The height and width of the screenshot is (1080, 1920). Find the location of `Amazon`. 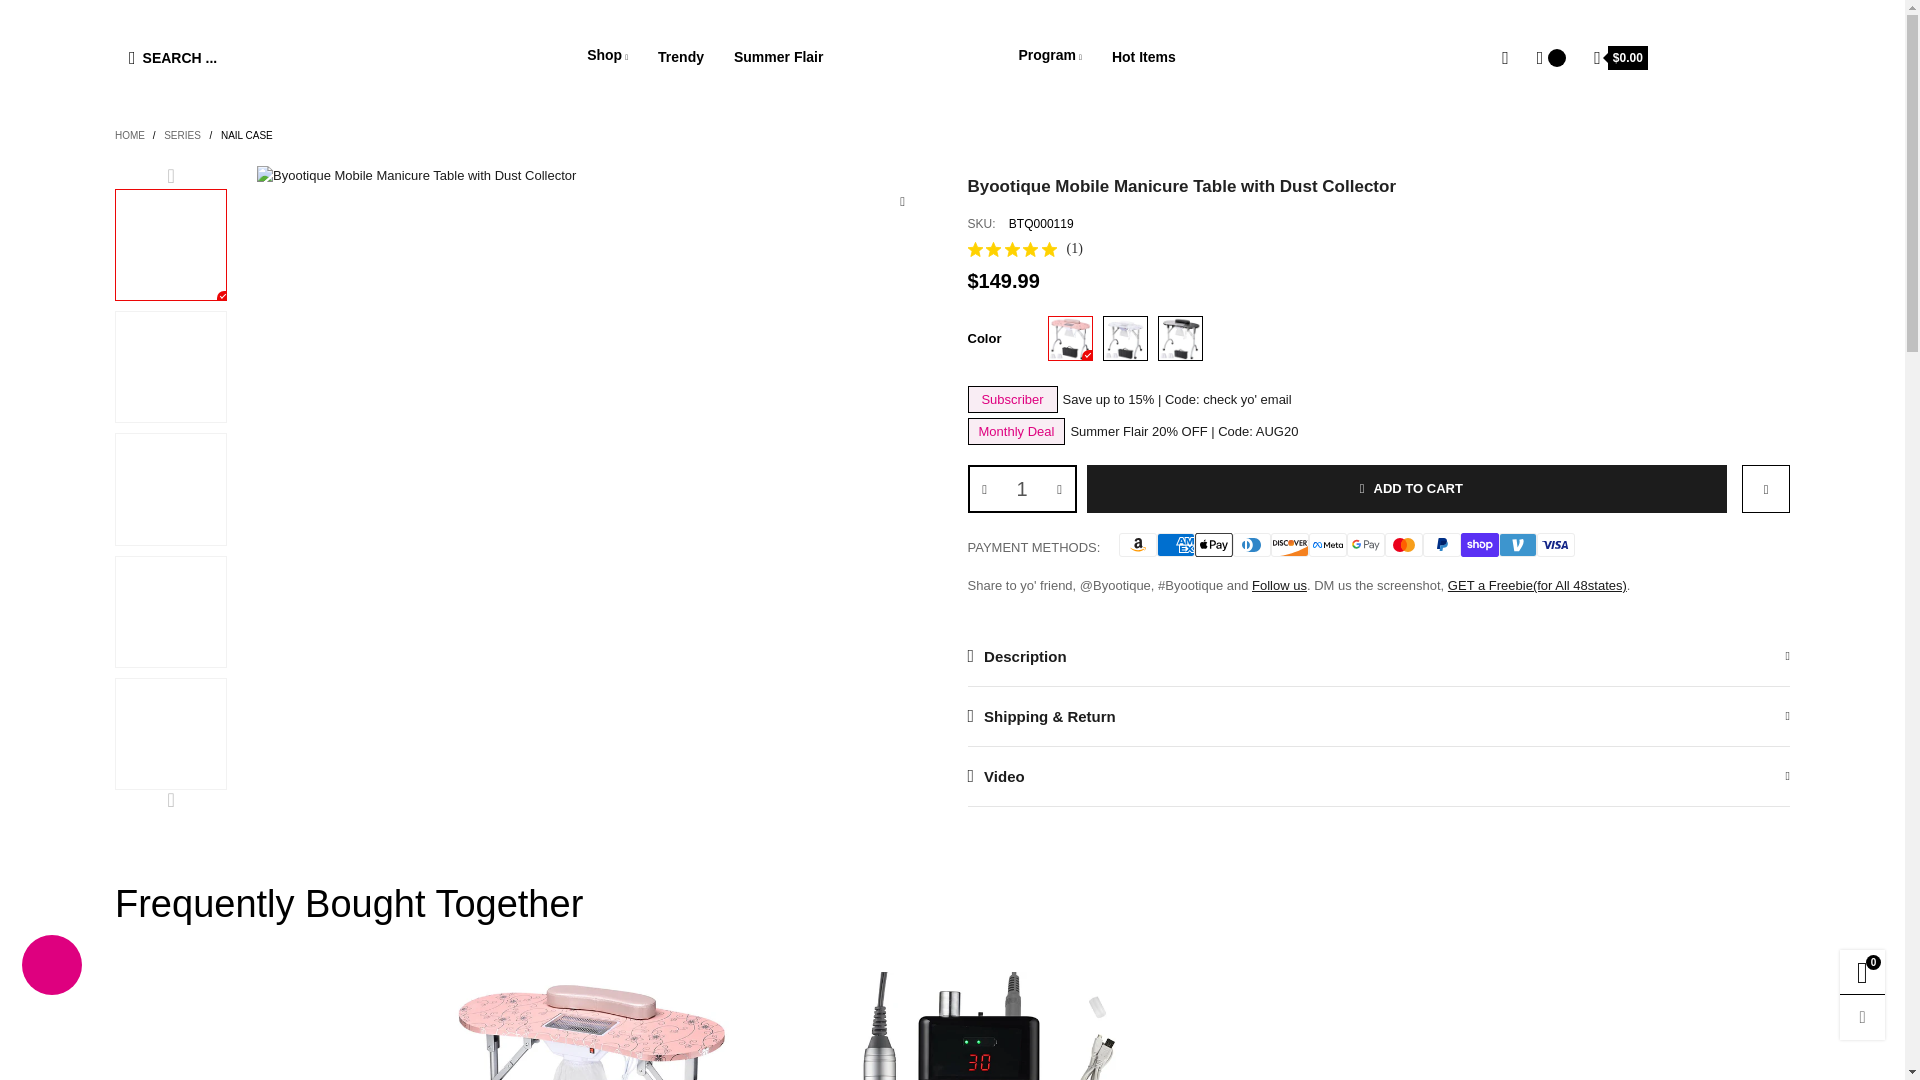

Amazon is located at coordinates (1138, 545).